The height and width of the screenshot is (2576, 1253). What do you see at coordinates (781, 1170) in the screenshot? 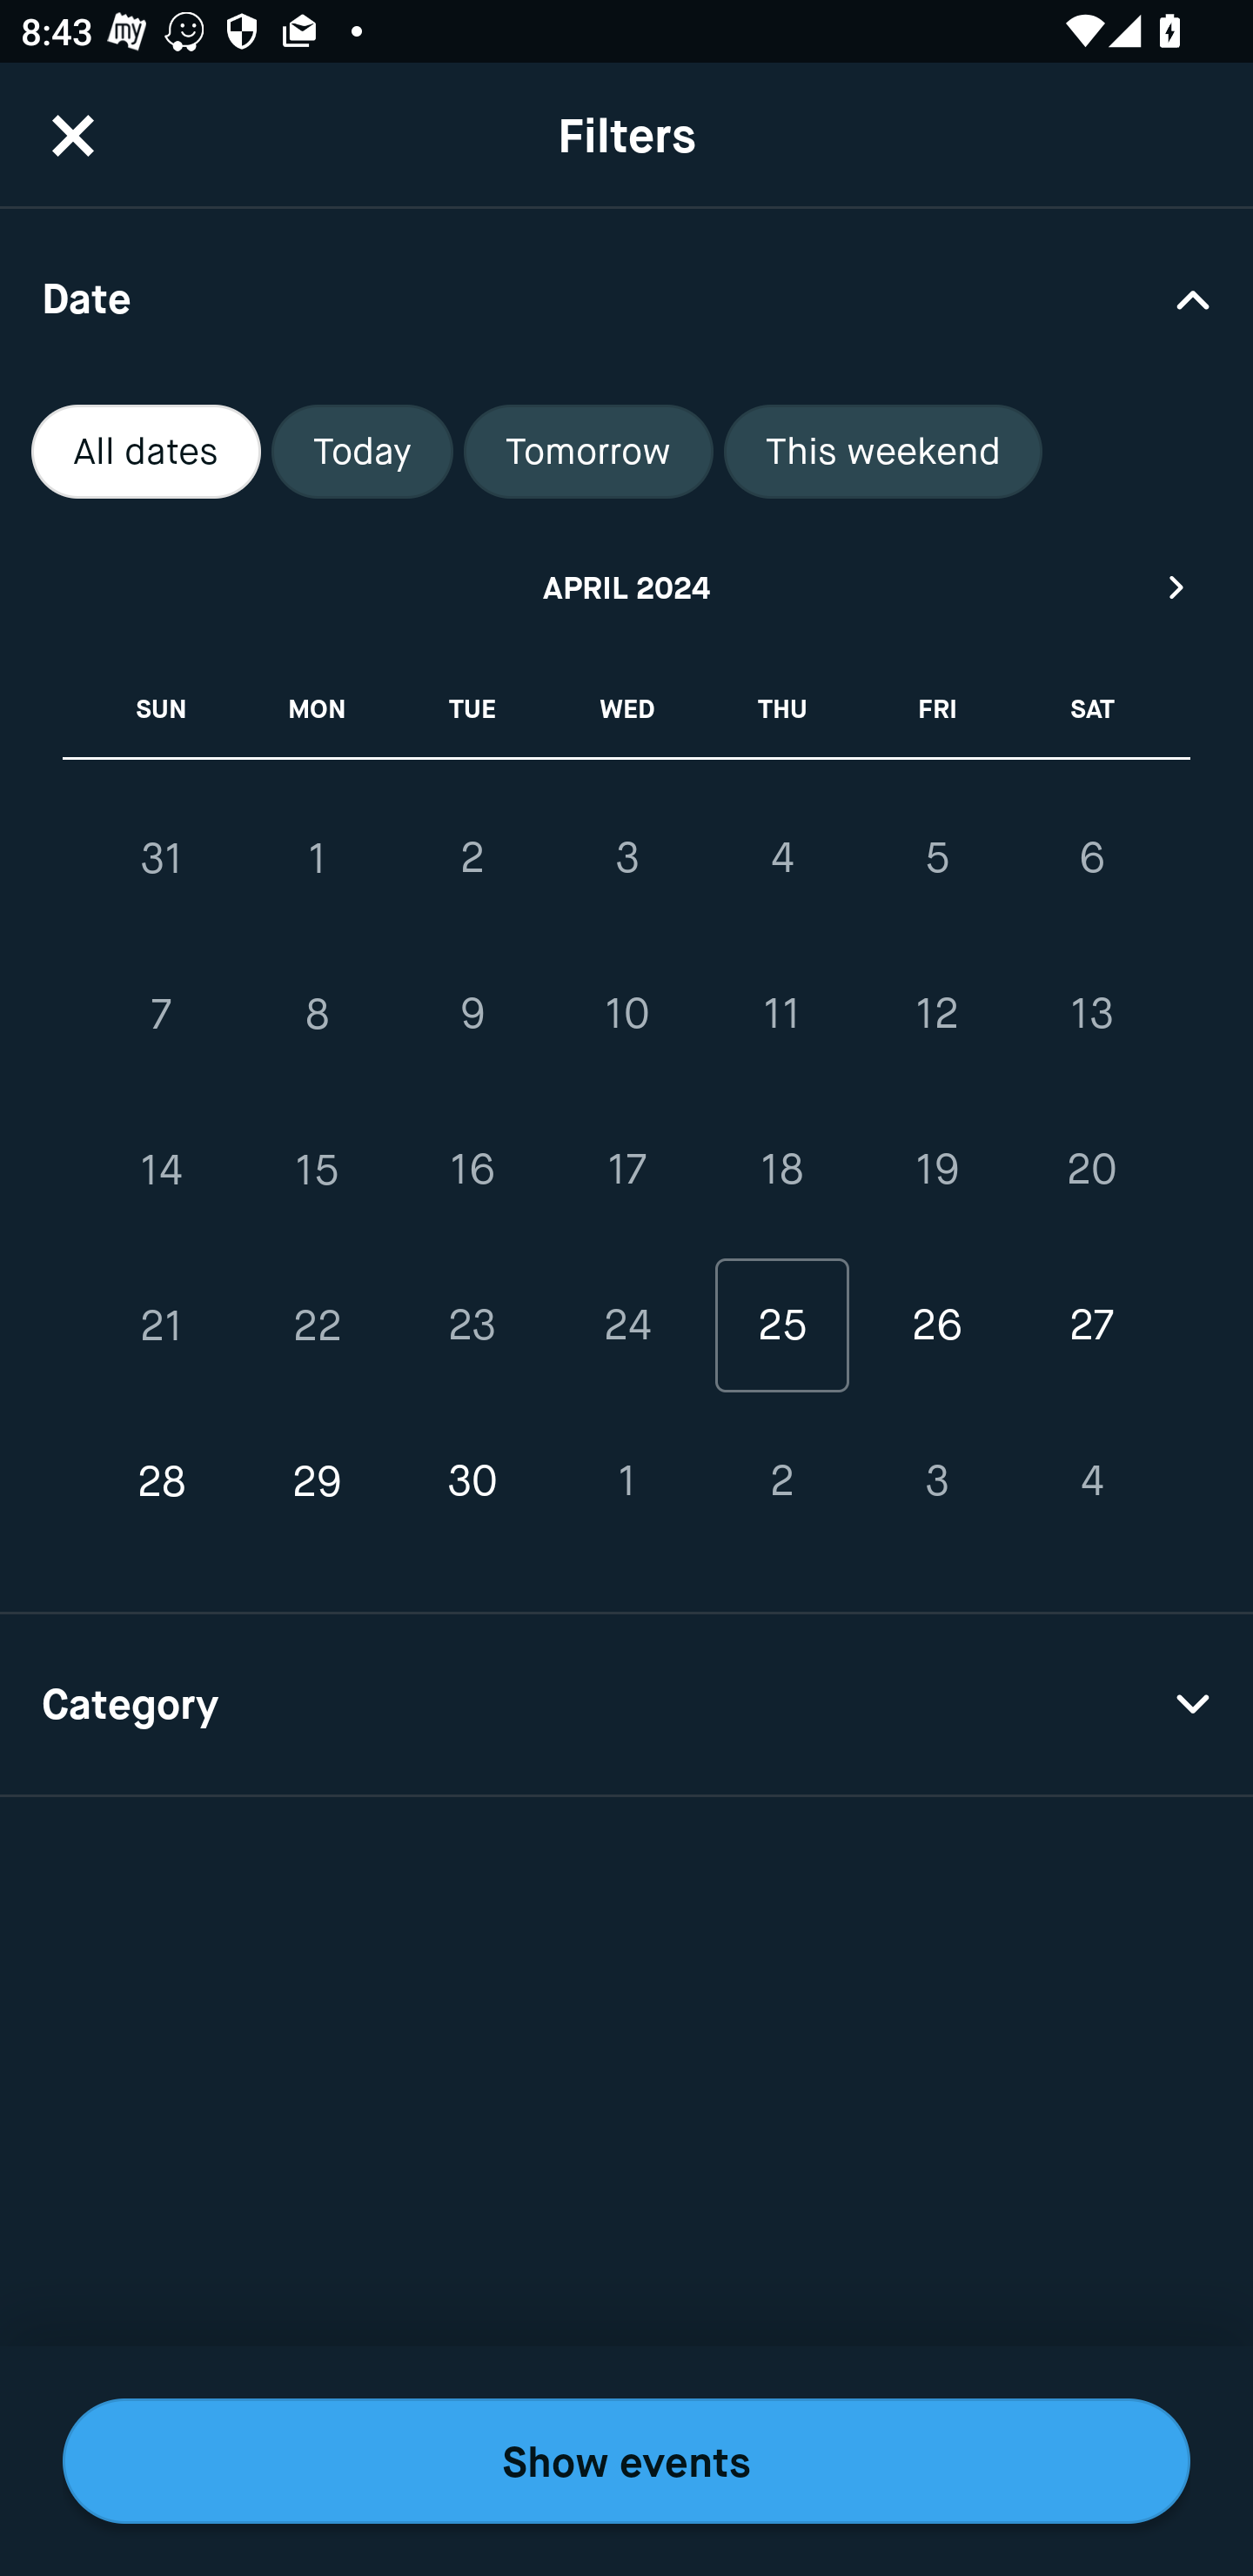
I see `18` at bounding box center [781, 1170].